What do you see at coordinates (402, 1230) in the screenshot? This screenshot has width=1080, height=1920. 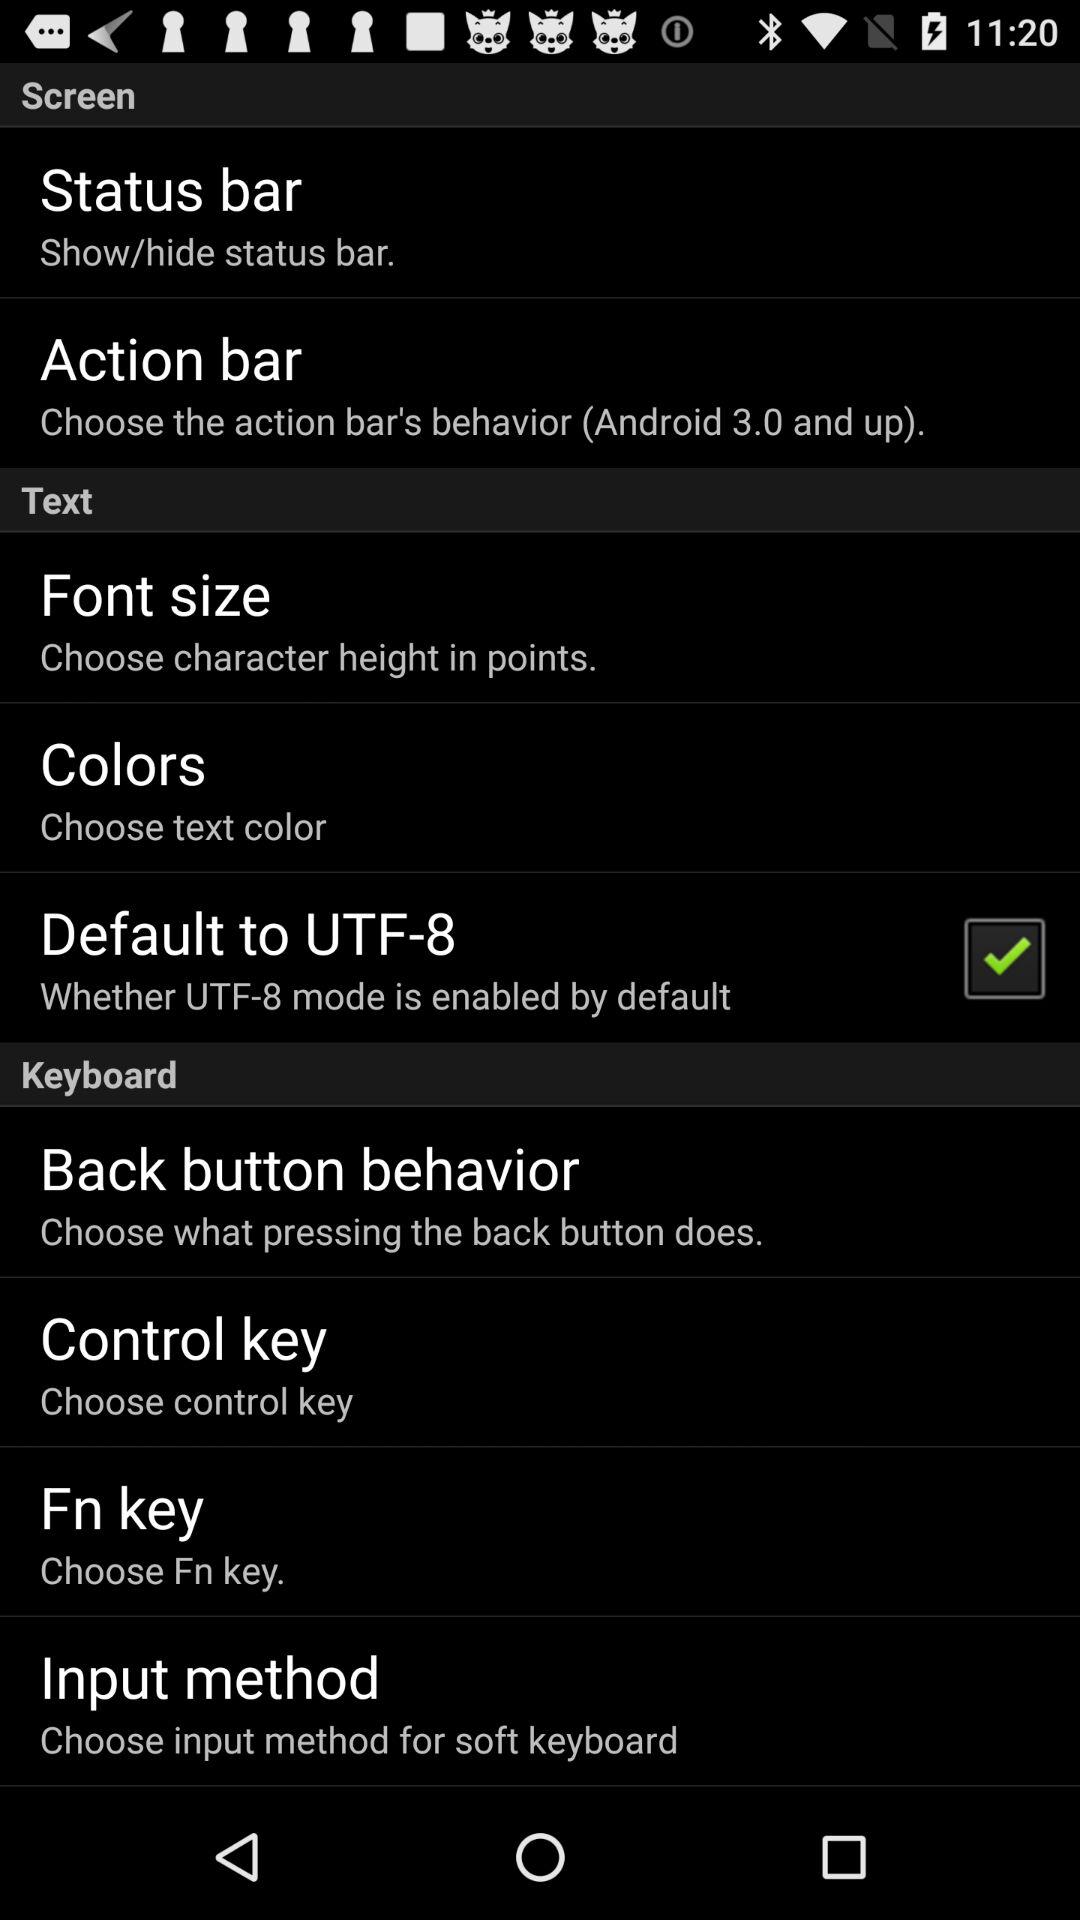 I see `swipe to the choose what pressing icon` at bounding box center [402, 1230].